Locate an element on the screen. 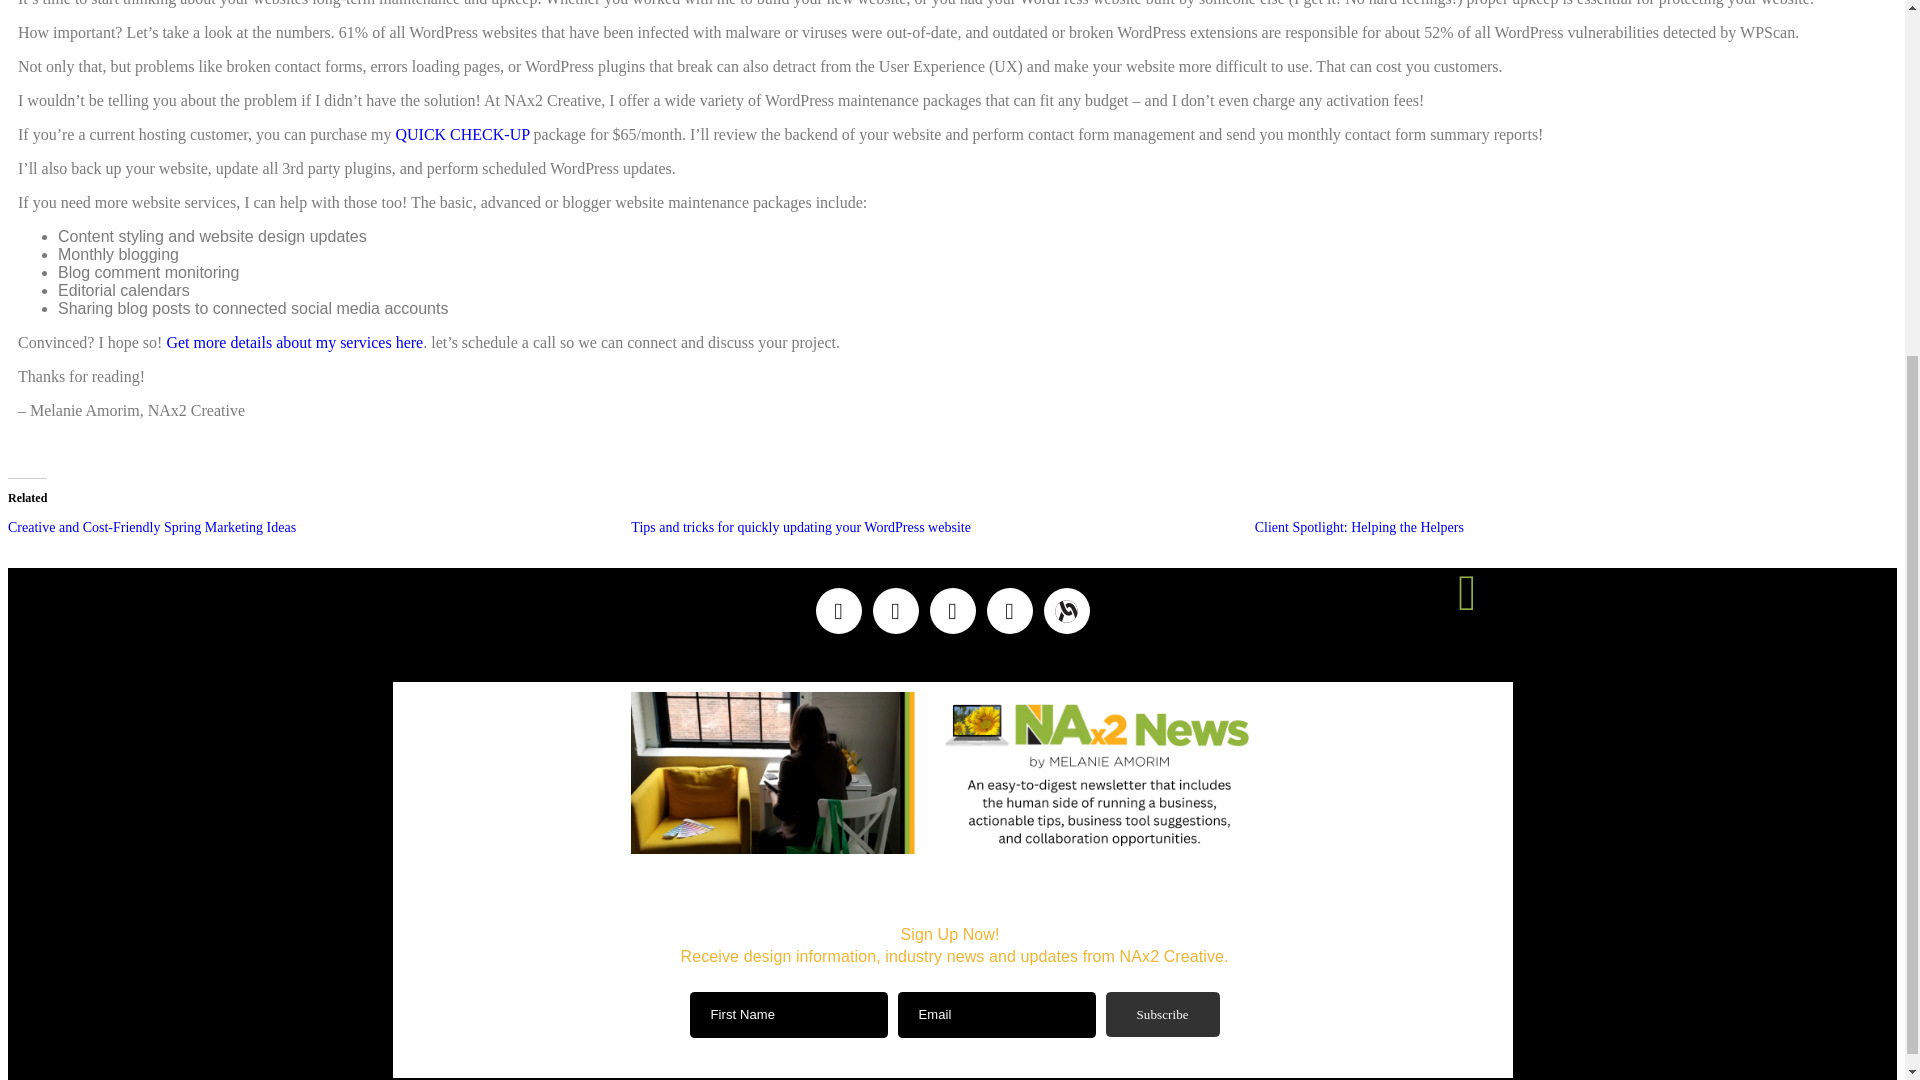 The image size is (1920, 1080). Client Spotlight: Helping the Helpers is located at coordinates (1359, 526).